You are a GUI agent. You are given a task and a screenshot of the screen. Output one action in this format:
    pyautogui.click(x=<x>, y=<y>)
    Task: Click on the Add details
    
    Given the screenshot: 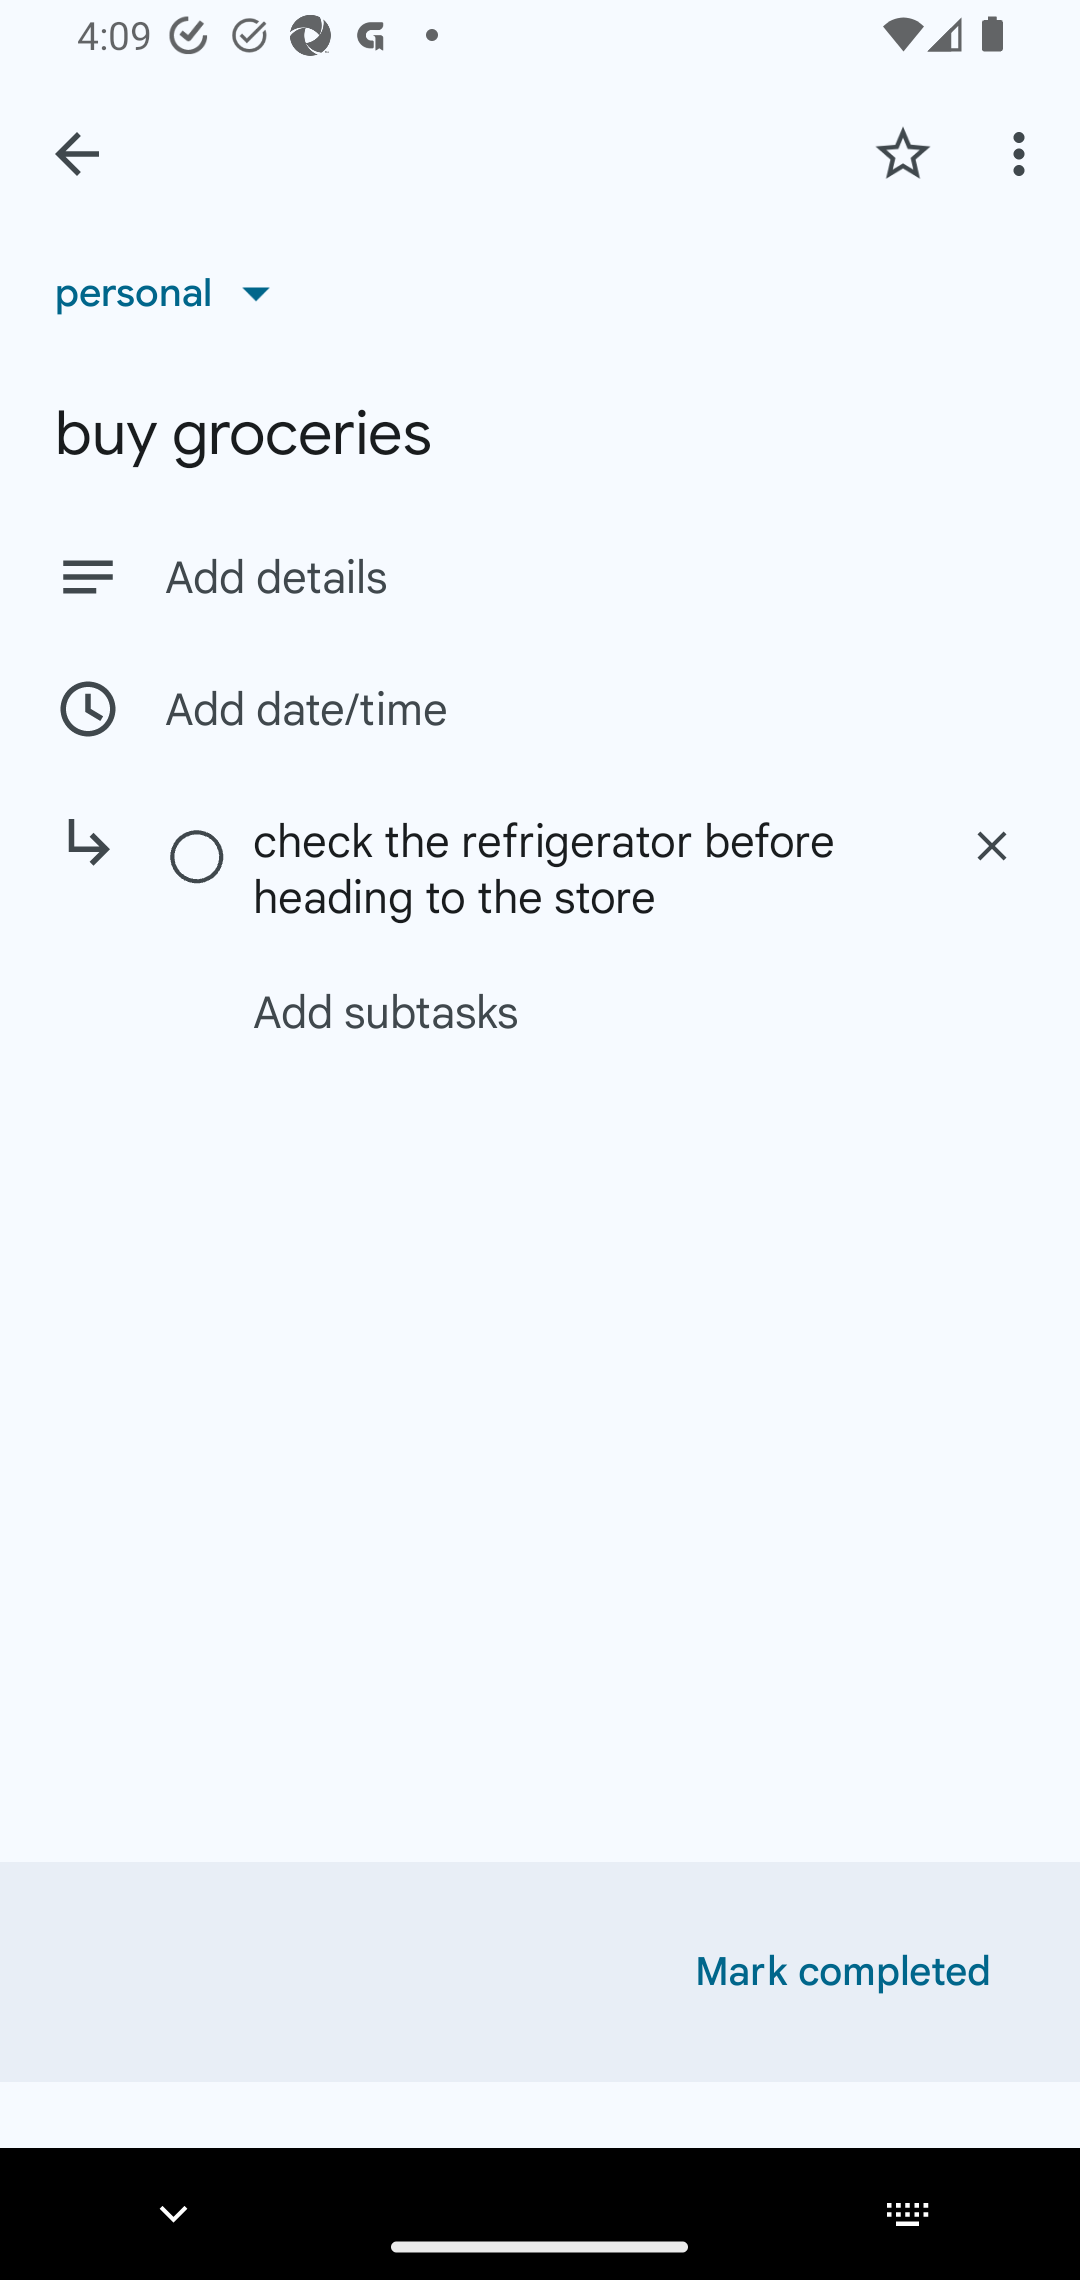 What is the action you would take?
    pyautogui.click(x=594, y=578)
    